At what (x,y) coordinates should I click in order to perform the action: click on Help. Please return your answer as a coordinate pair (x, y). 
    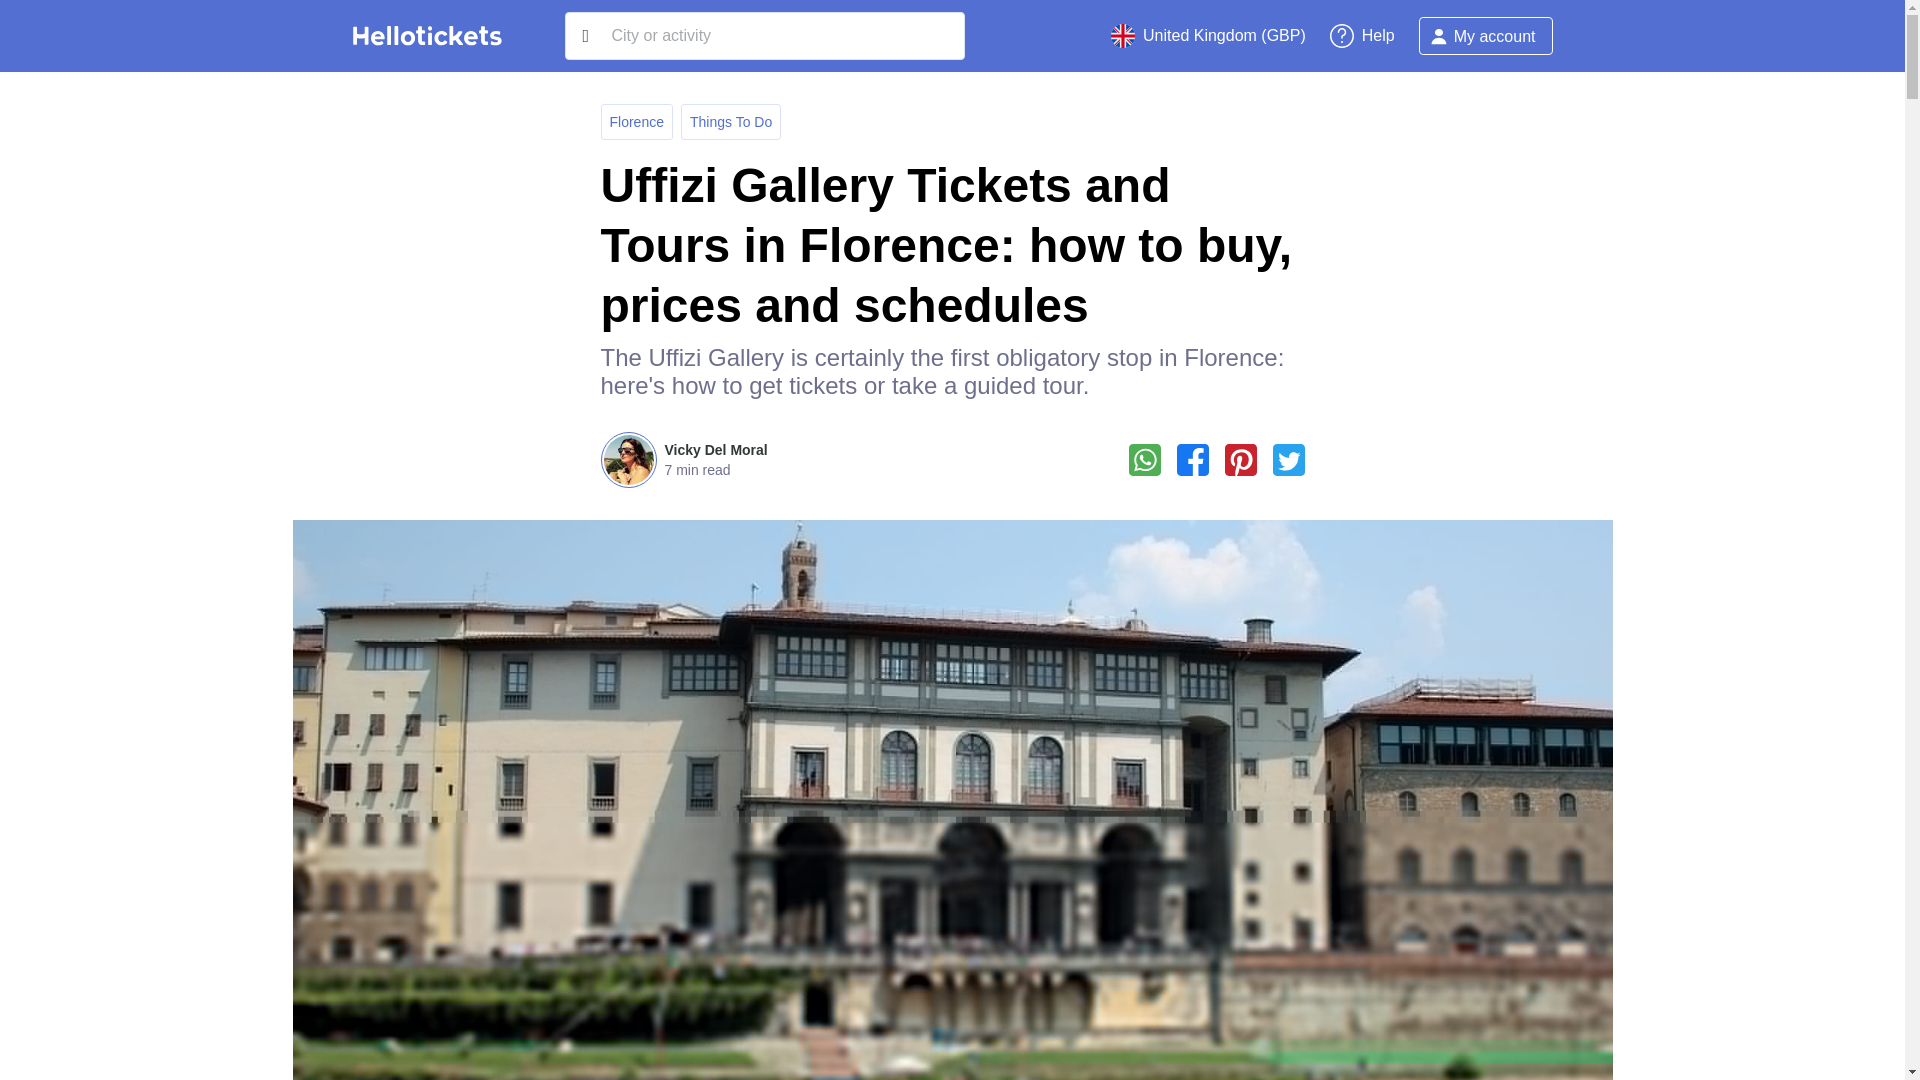
    Looking at the image, I should click on (1362, 36).